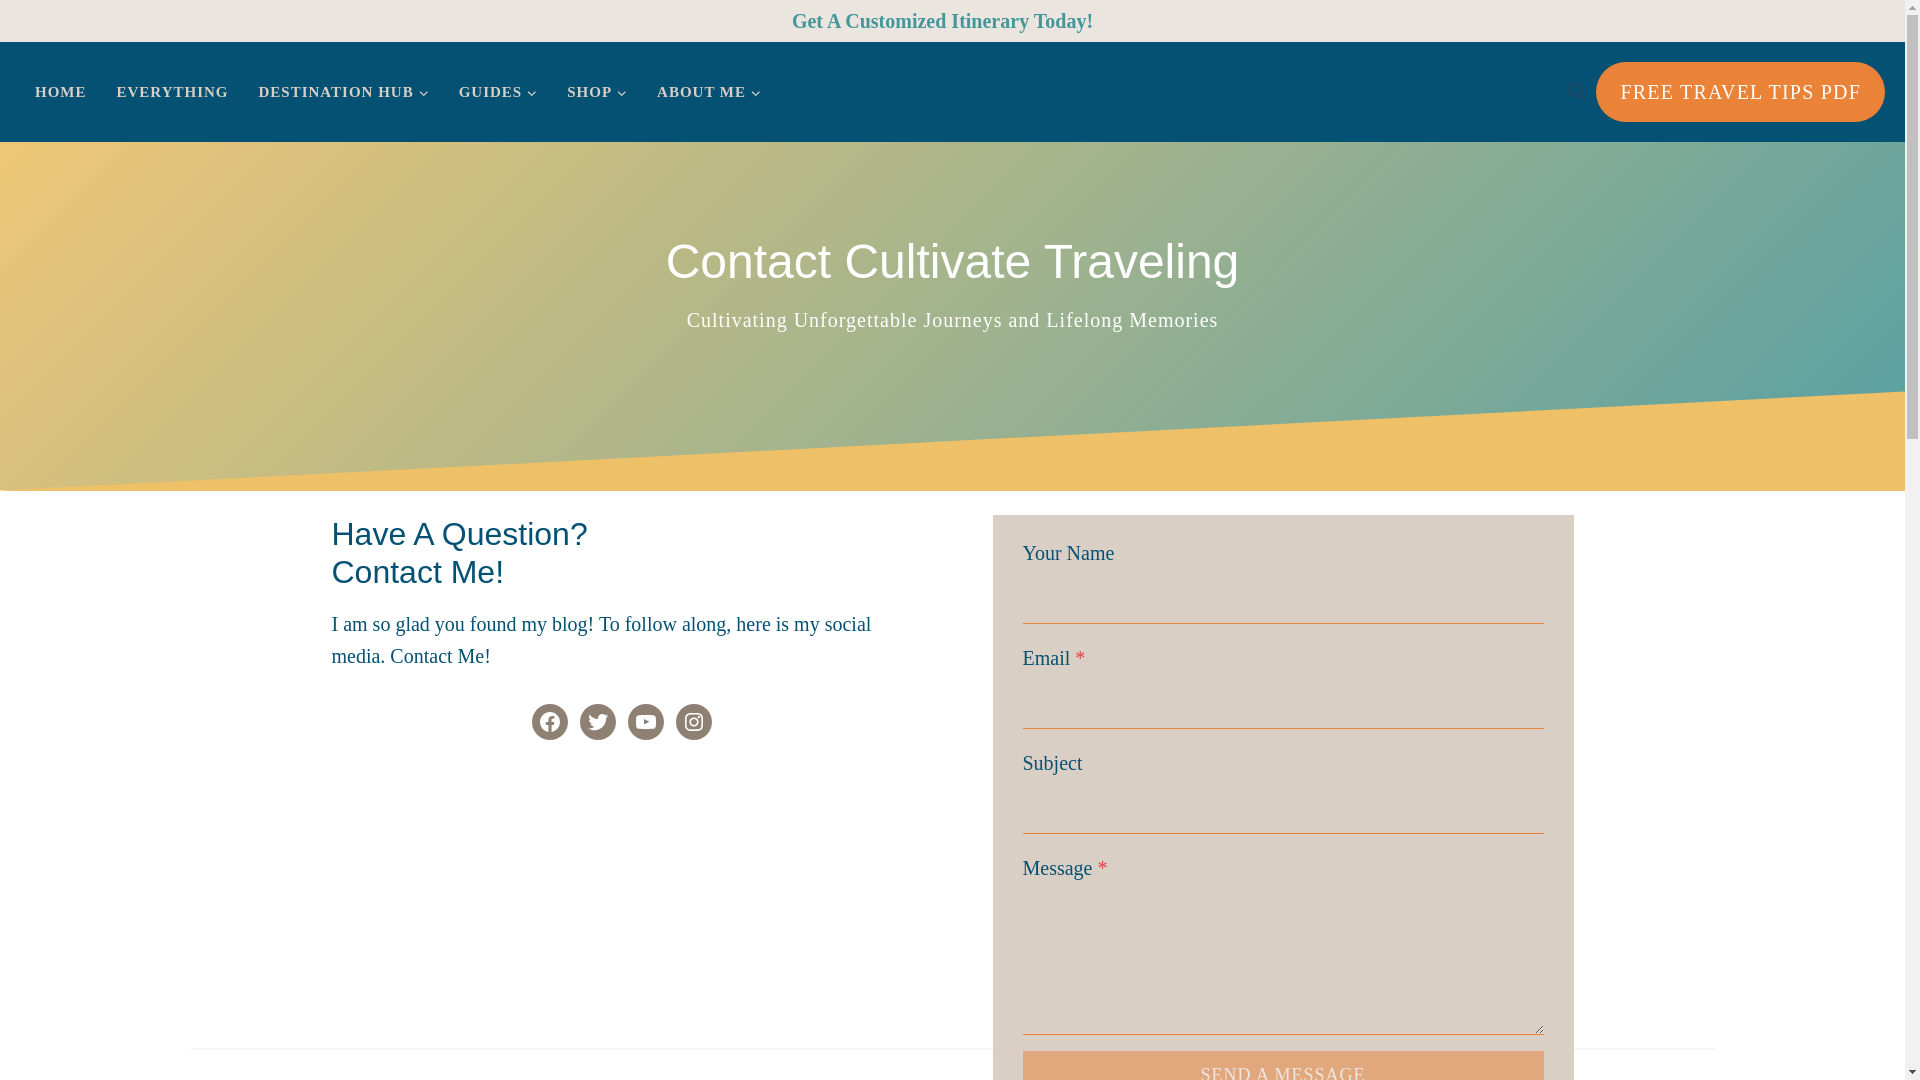 The image size is (1920, 1080). Describe the element at coordinates (498, 92) in the screenshot. I see `GUIDES` at that location.